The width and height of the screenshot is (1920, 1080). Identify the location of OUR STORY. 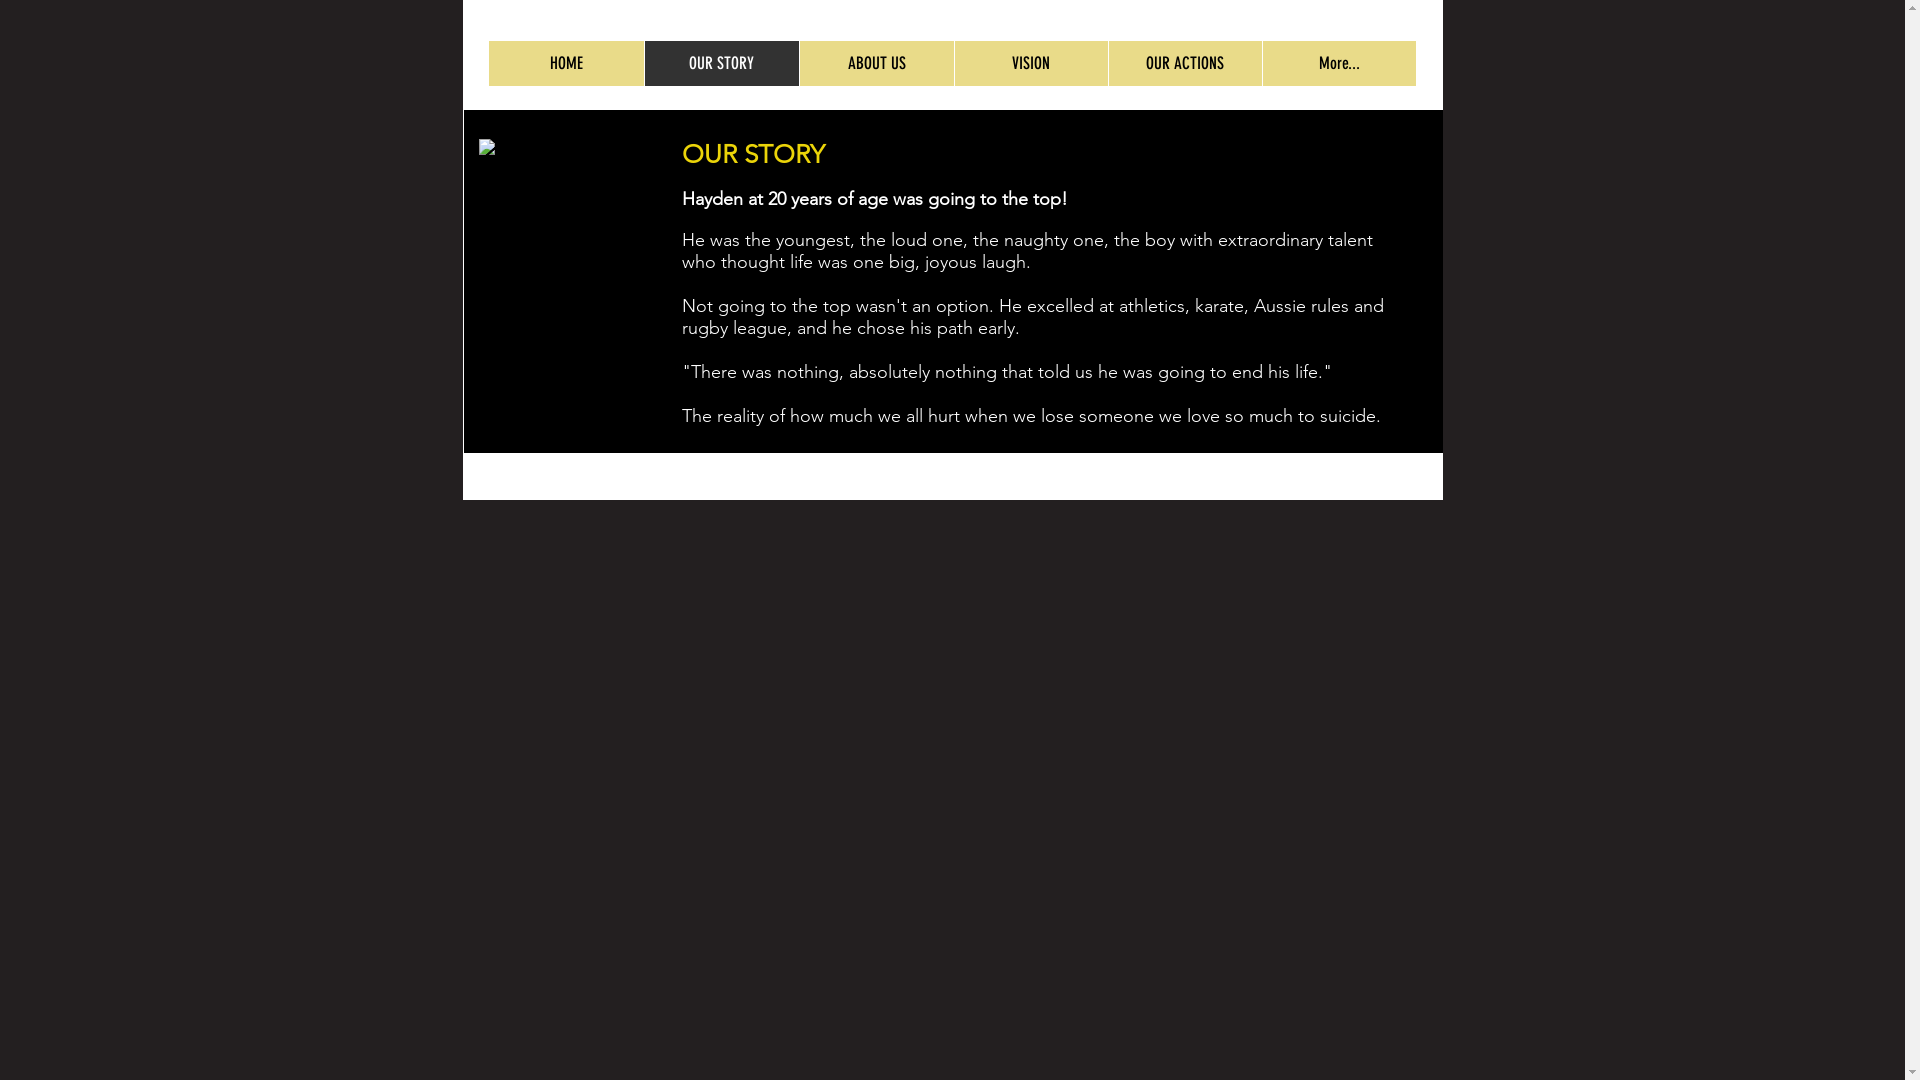
(722, 64).